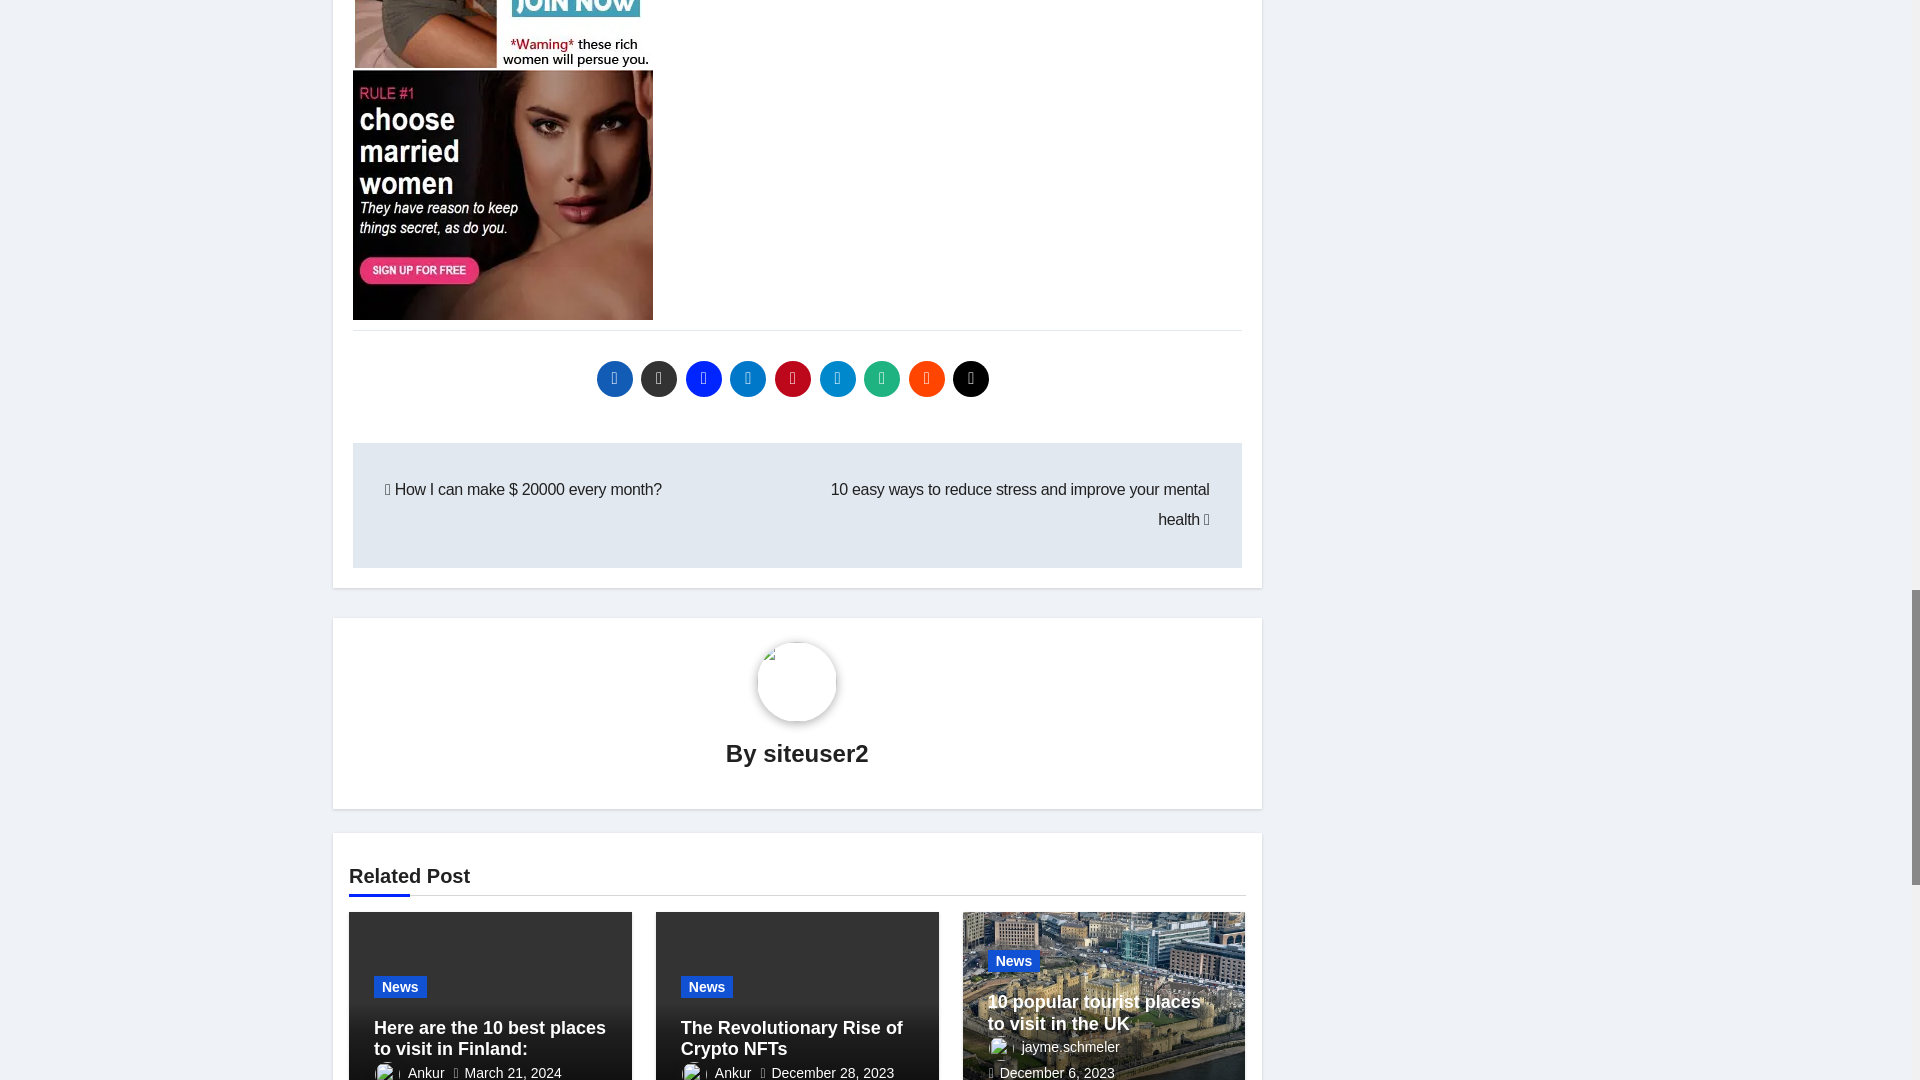 The image size is (1920, 1080). I want to click on News, so click(400, 986).